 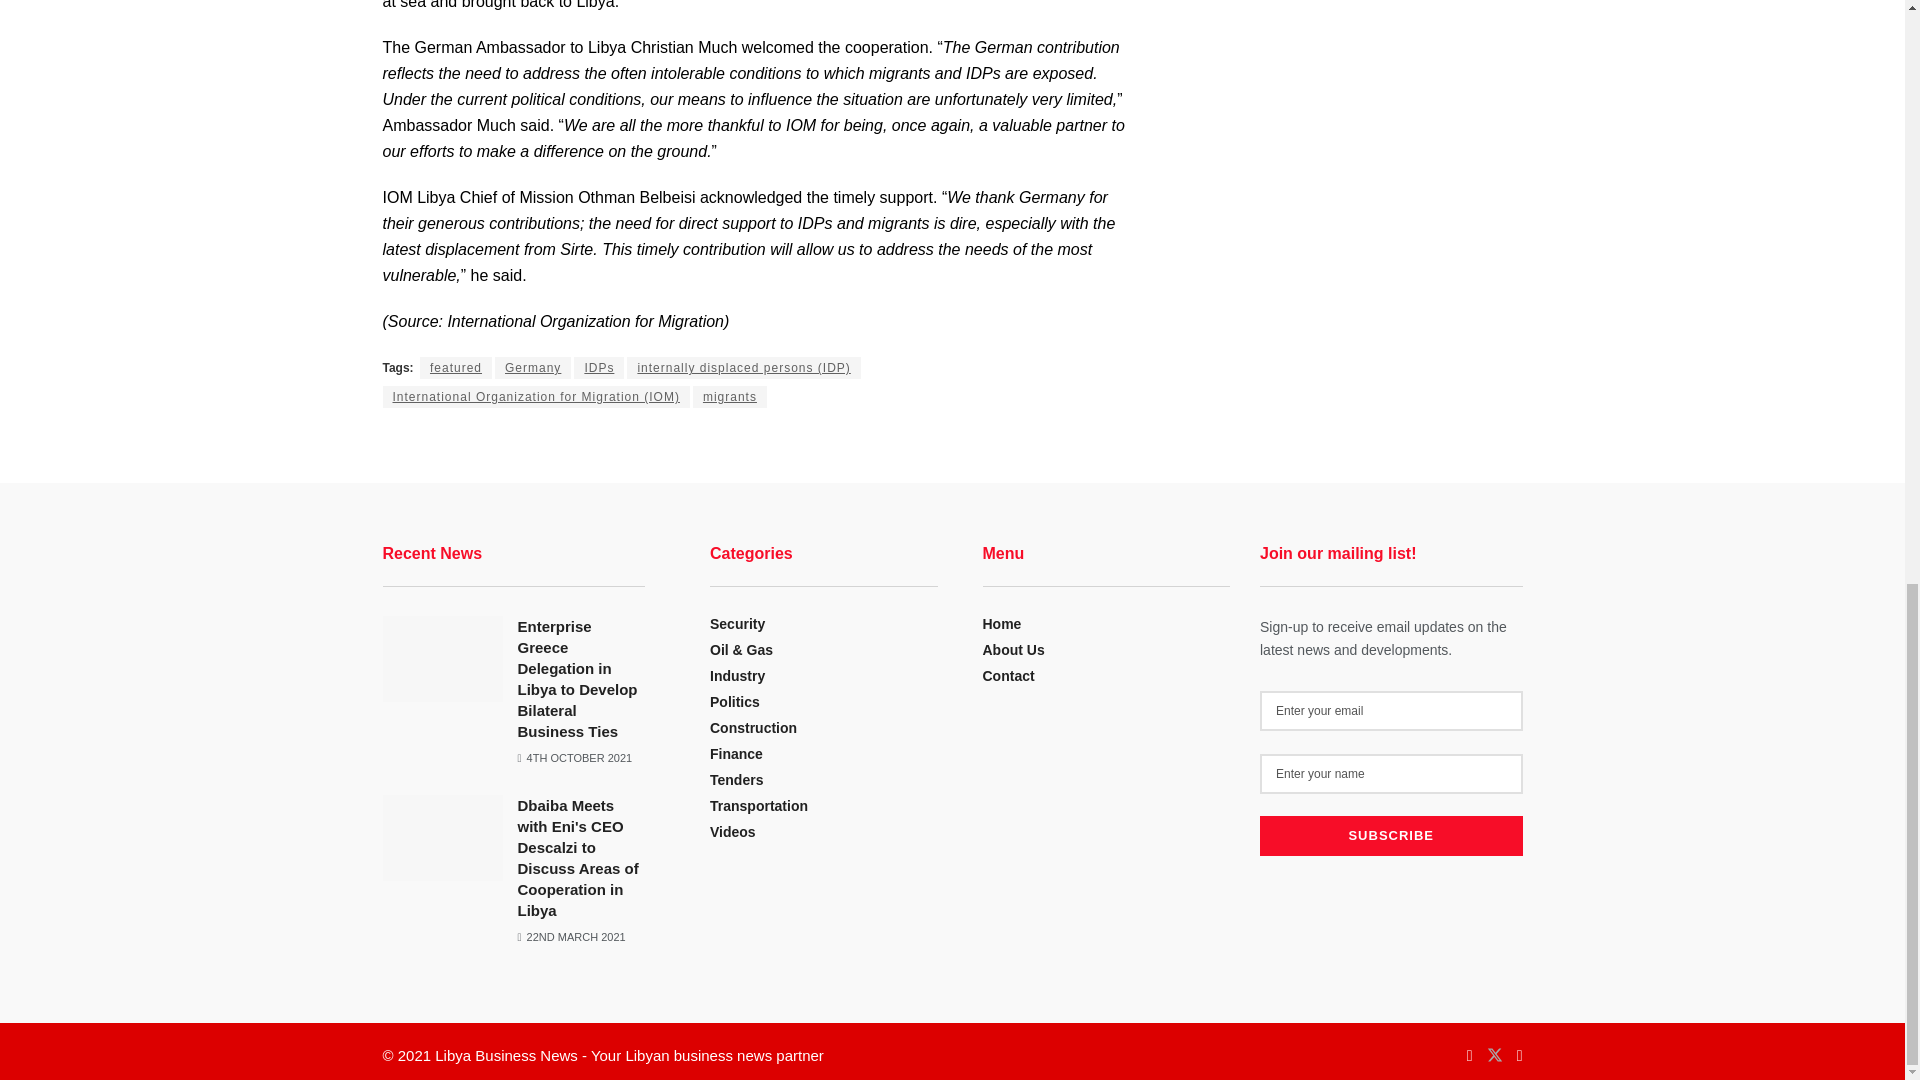 I want to click on Enter your email, so click(x=1390, y=711).